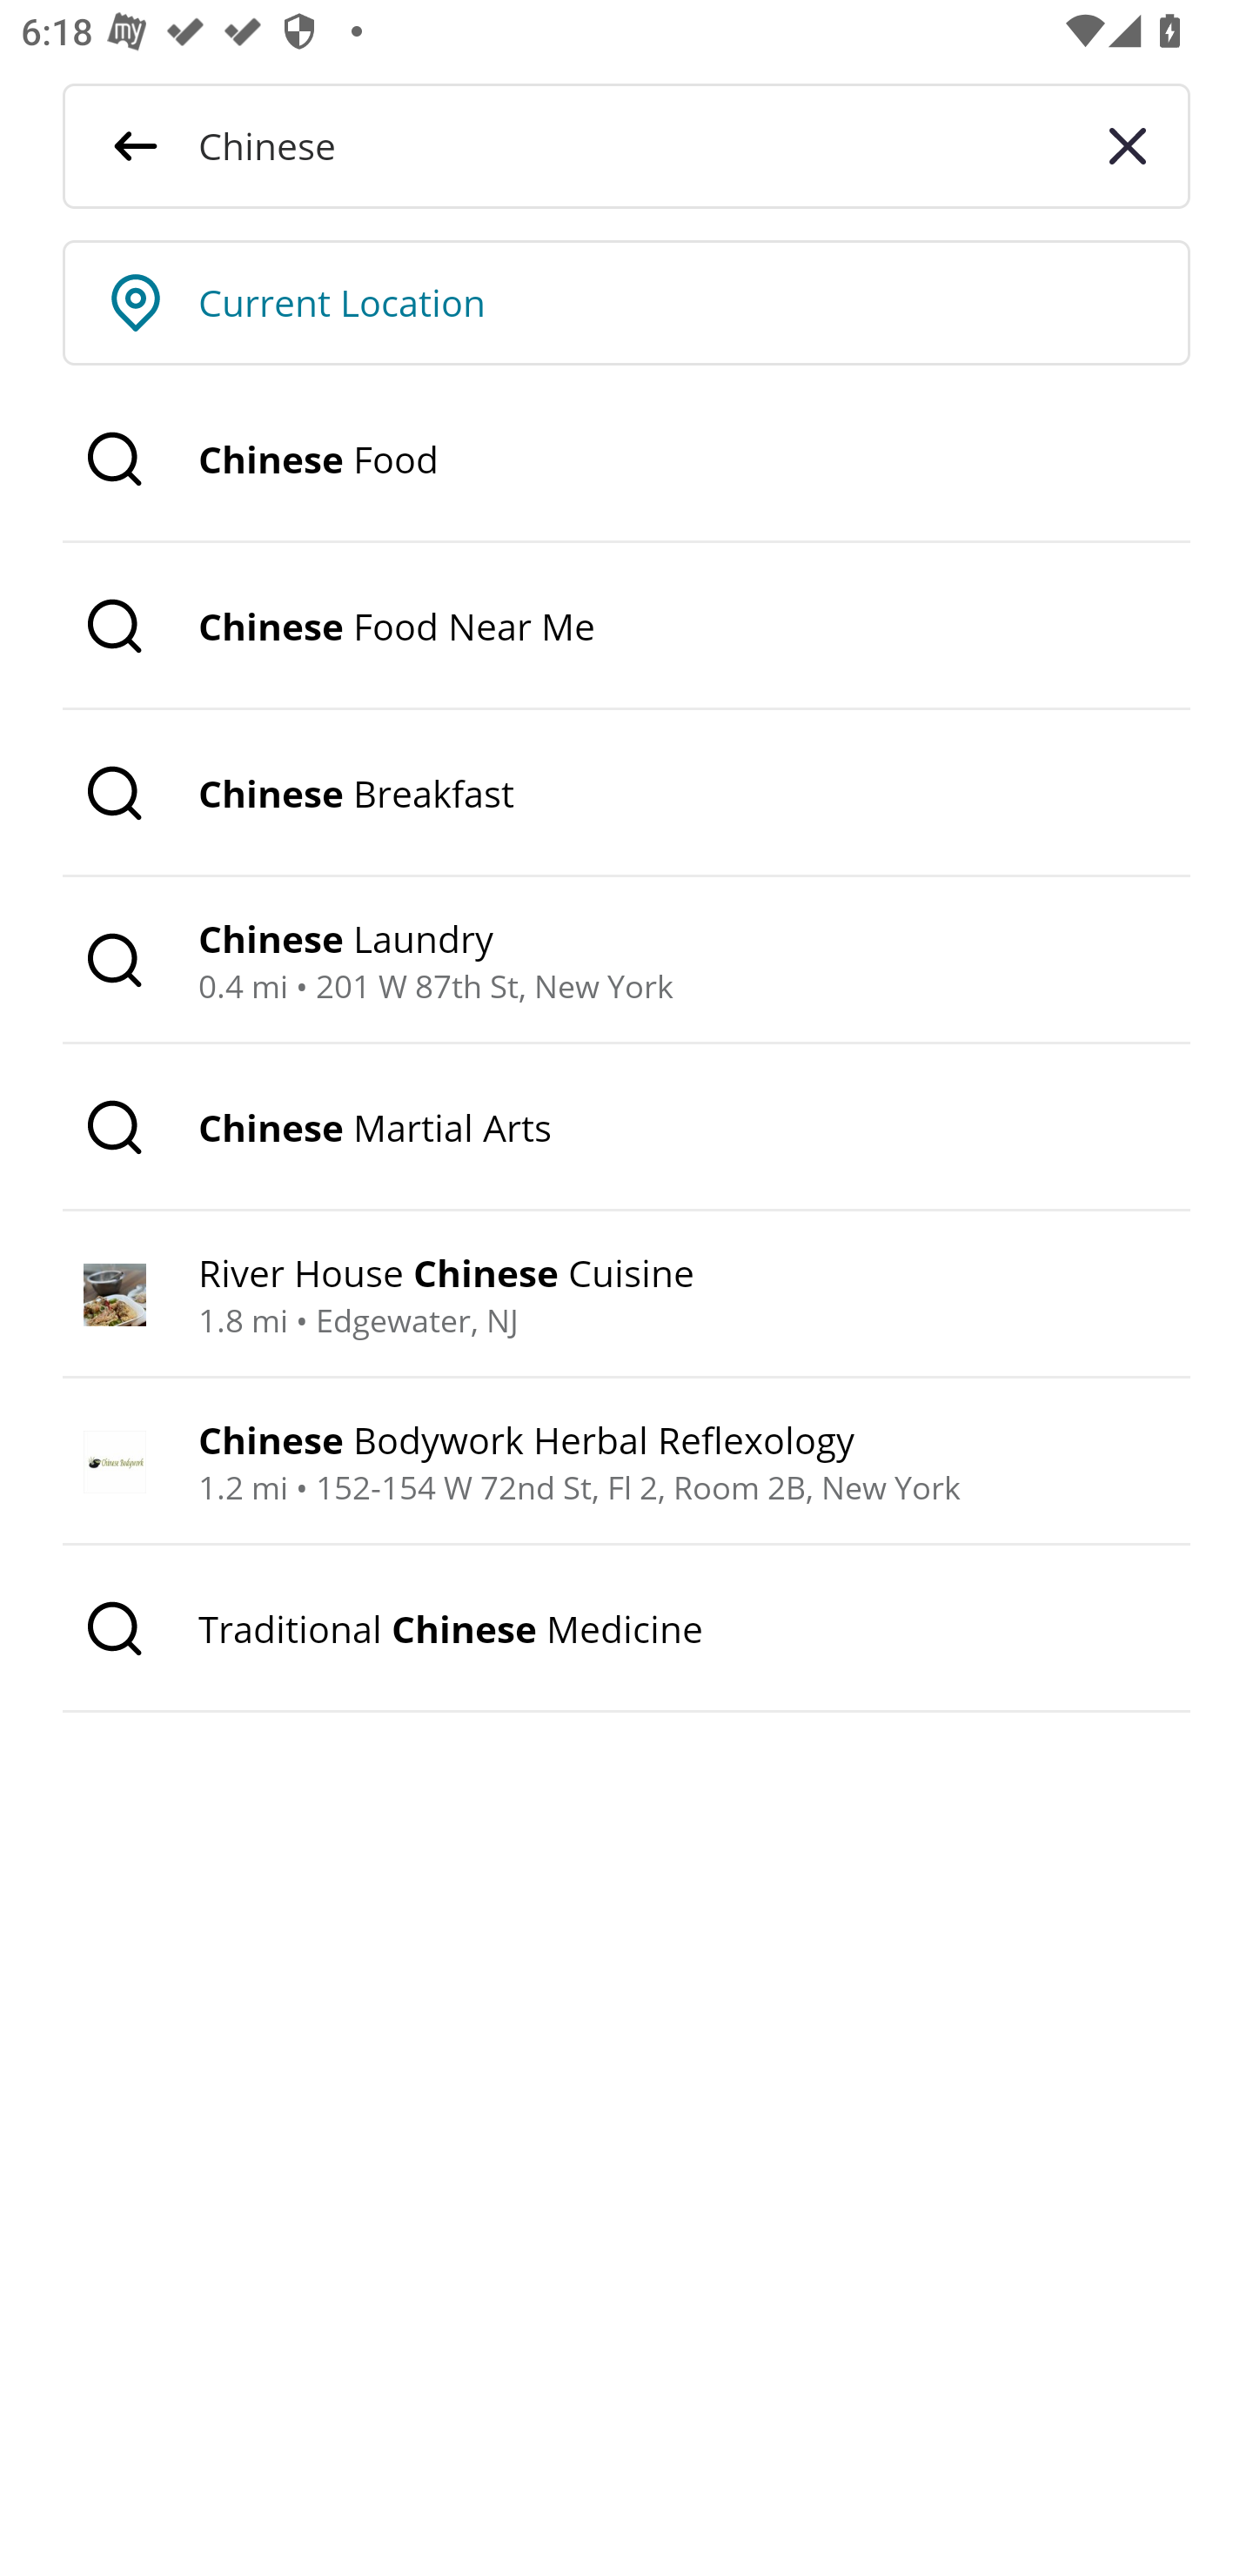 The width and height of the screenshot is (1253, 2576). Describe the element at coordinates (626, 460) in the screenshot. I see `Chinese Food` at that location.